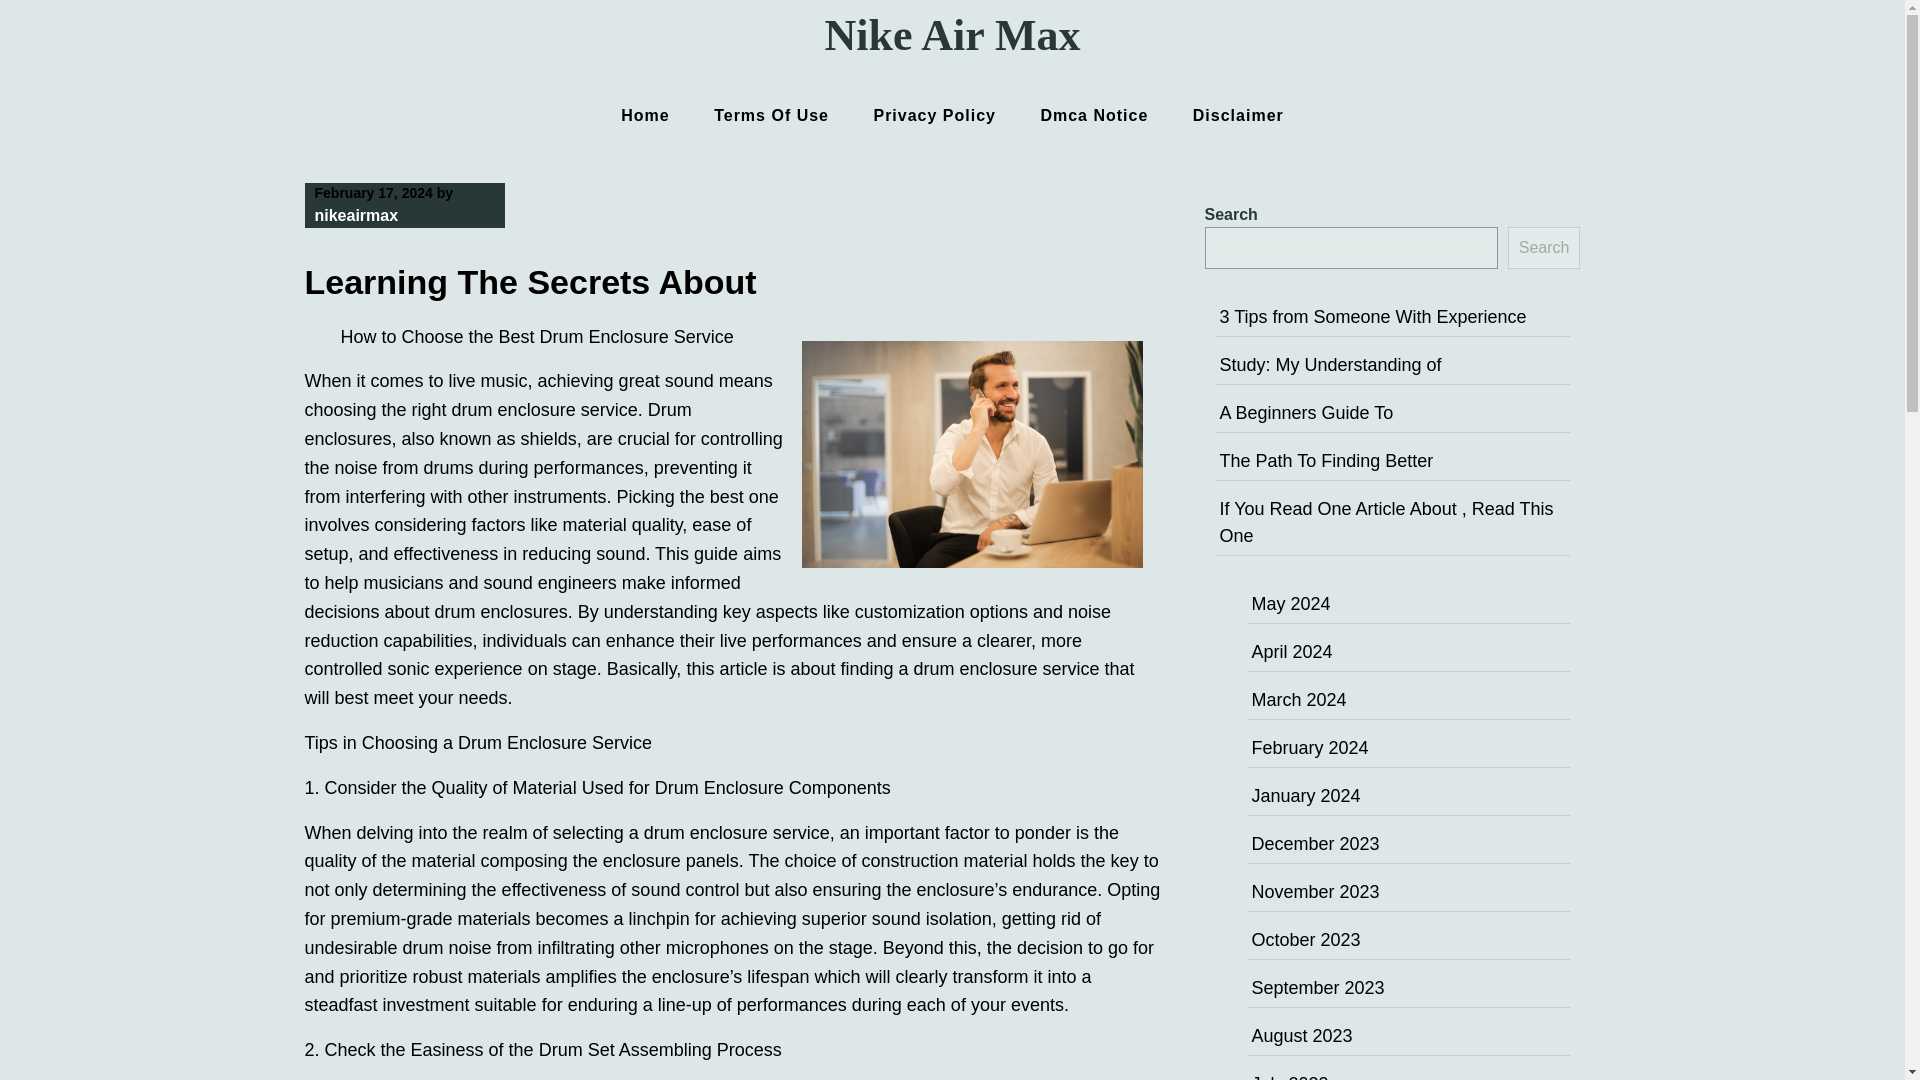 Image resolution: width=1920 pixels, height=1080 pixels. Describe the element at coordinates (1310, 748) in the screenshot. I see `February 2024` at that location.